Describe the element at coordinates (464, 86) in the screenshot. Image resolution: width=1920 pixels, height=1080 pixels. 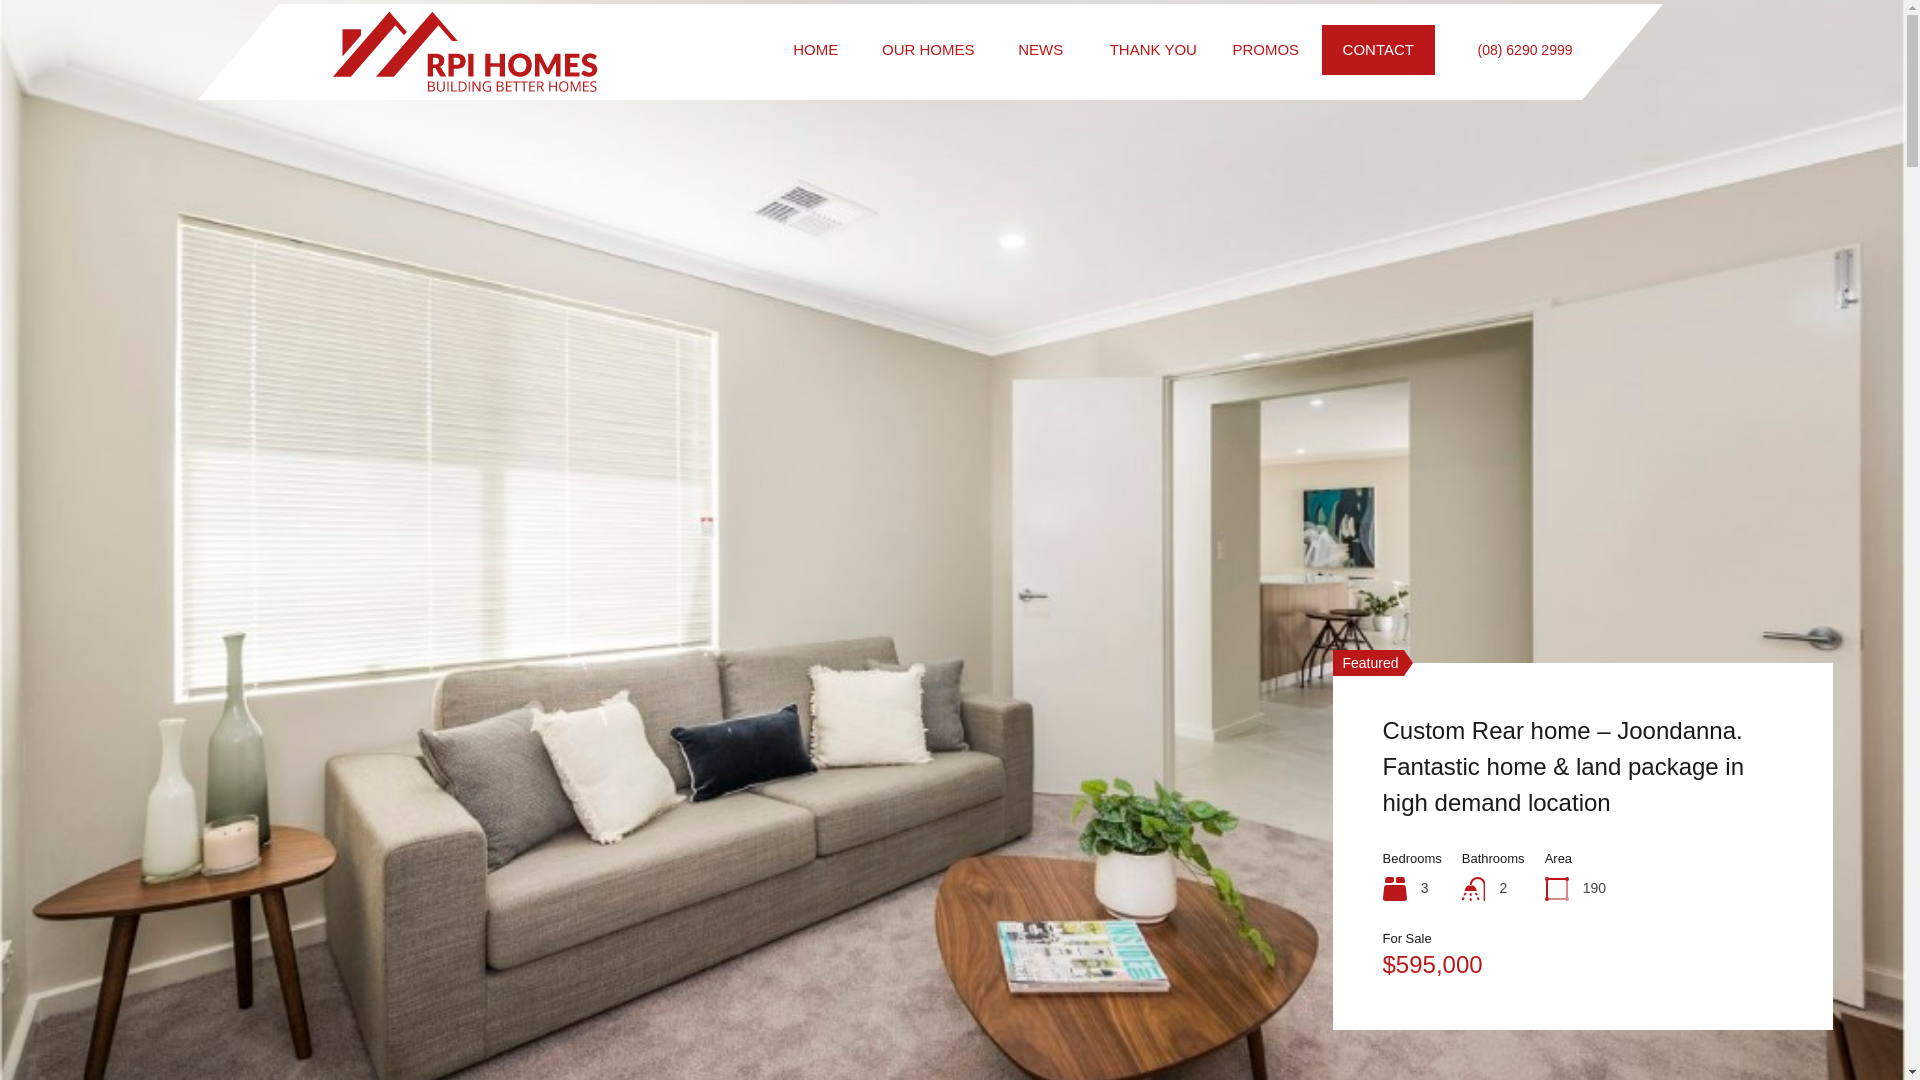
I see `First Home Buyer WA` at that location.